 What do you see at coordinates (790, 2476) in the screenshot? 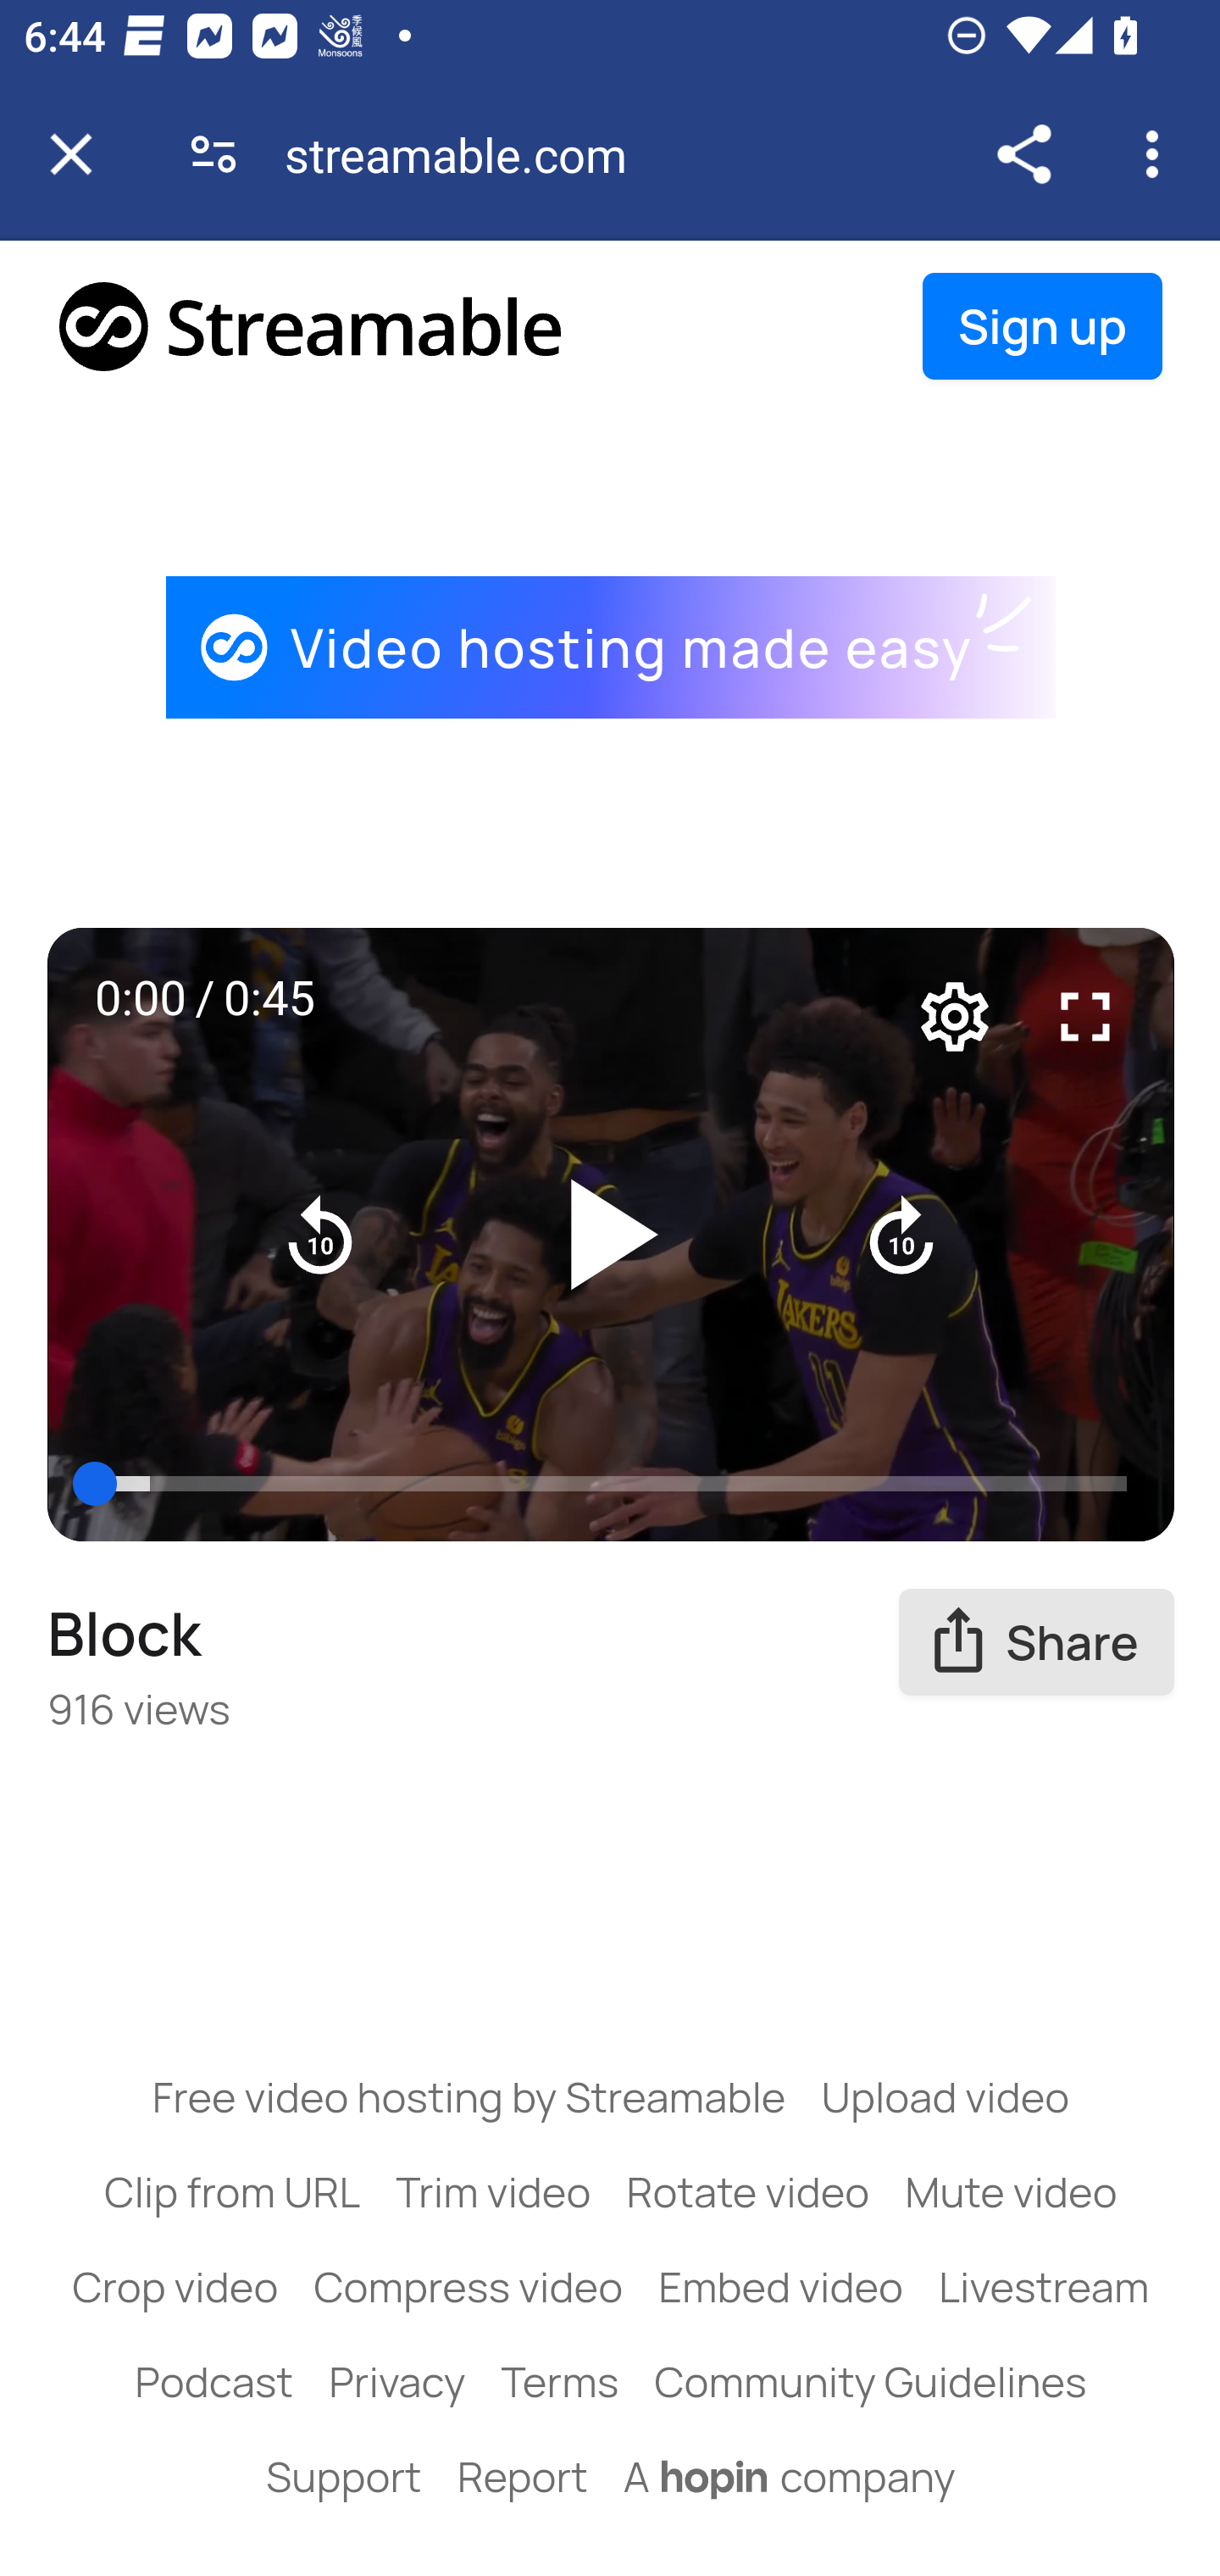
I see `A company A company` at bounding box center [790, 2476].